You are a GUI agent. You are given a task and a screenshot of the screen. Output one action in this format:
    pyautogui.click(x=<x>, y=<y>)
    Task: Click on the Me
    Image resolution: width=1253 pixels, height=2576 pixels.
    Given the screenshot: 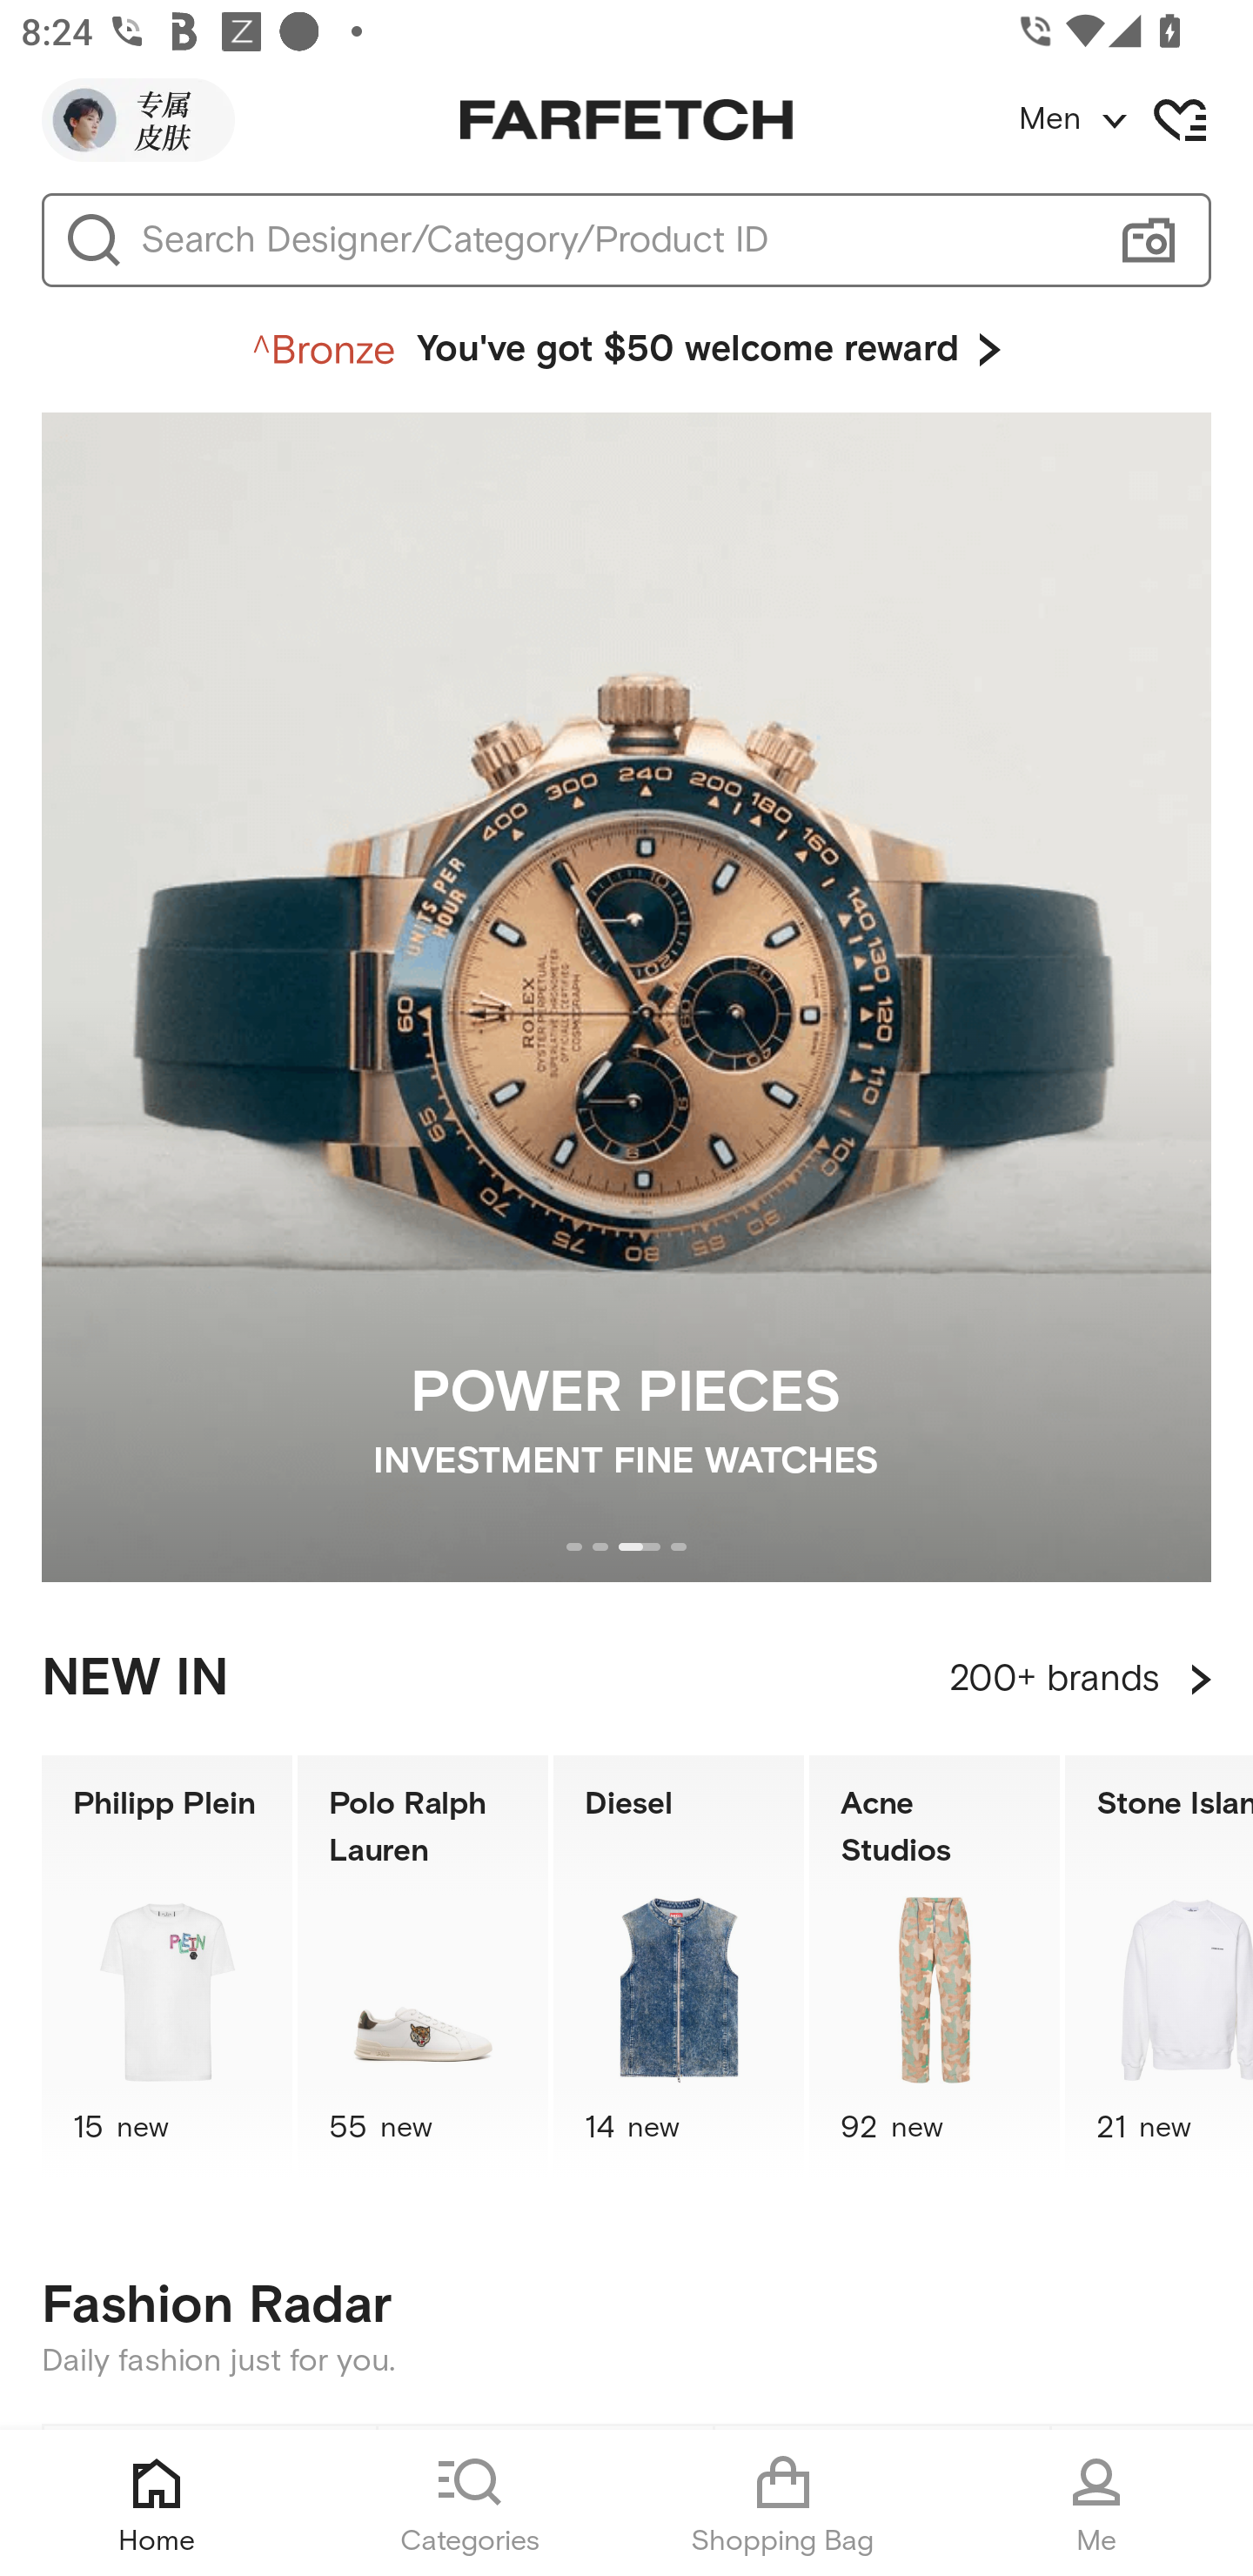 What is the action you would take?
    pyautogui.click(x=1096, y=2503)
    